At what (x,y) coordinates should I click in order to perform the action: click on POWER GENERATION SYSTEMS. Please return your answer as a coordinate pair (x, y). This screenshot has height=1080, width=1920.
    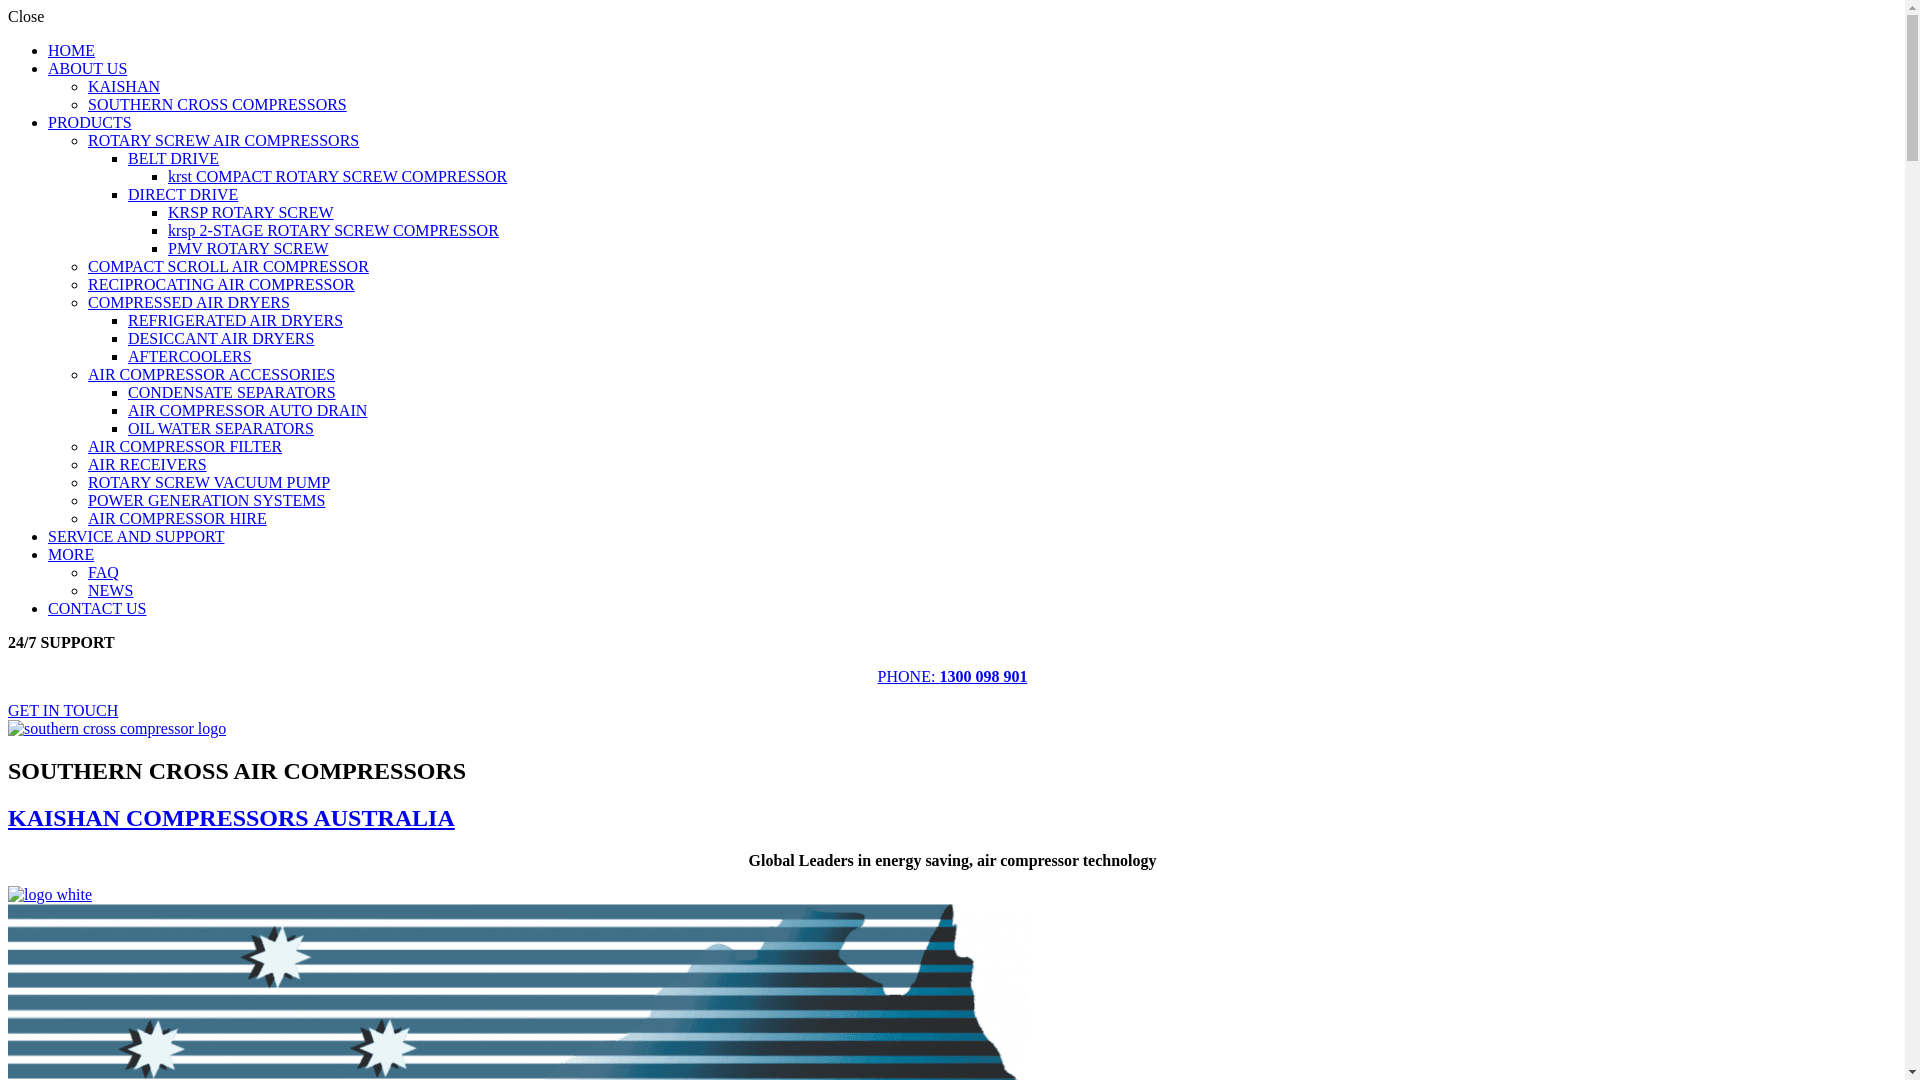
    Looking at the image, I should click on (206, 500).